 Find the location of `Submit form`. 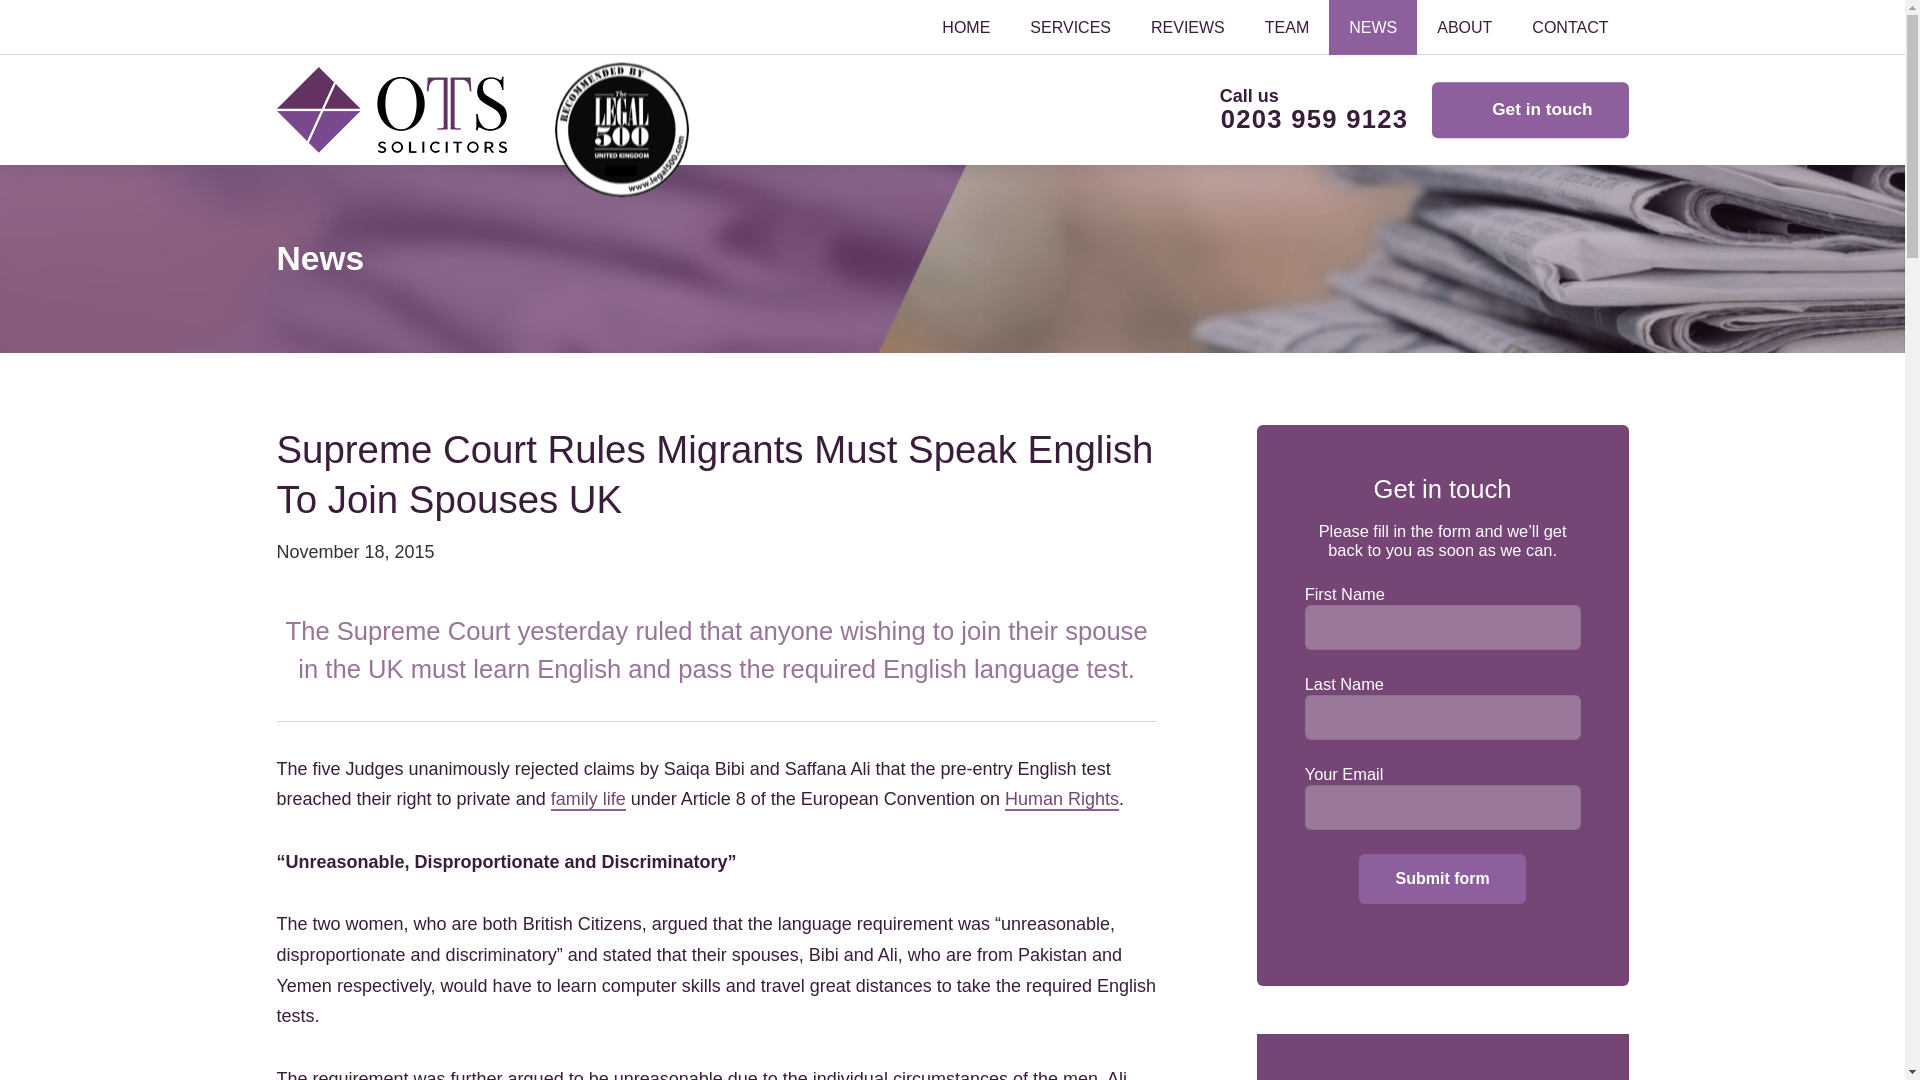

Submit form is located at coordinates (1442, 878).